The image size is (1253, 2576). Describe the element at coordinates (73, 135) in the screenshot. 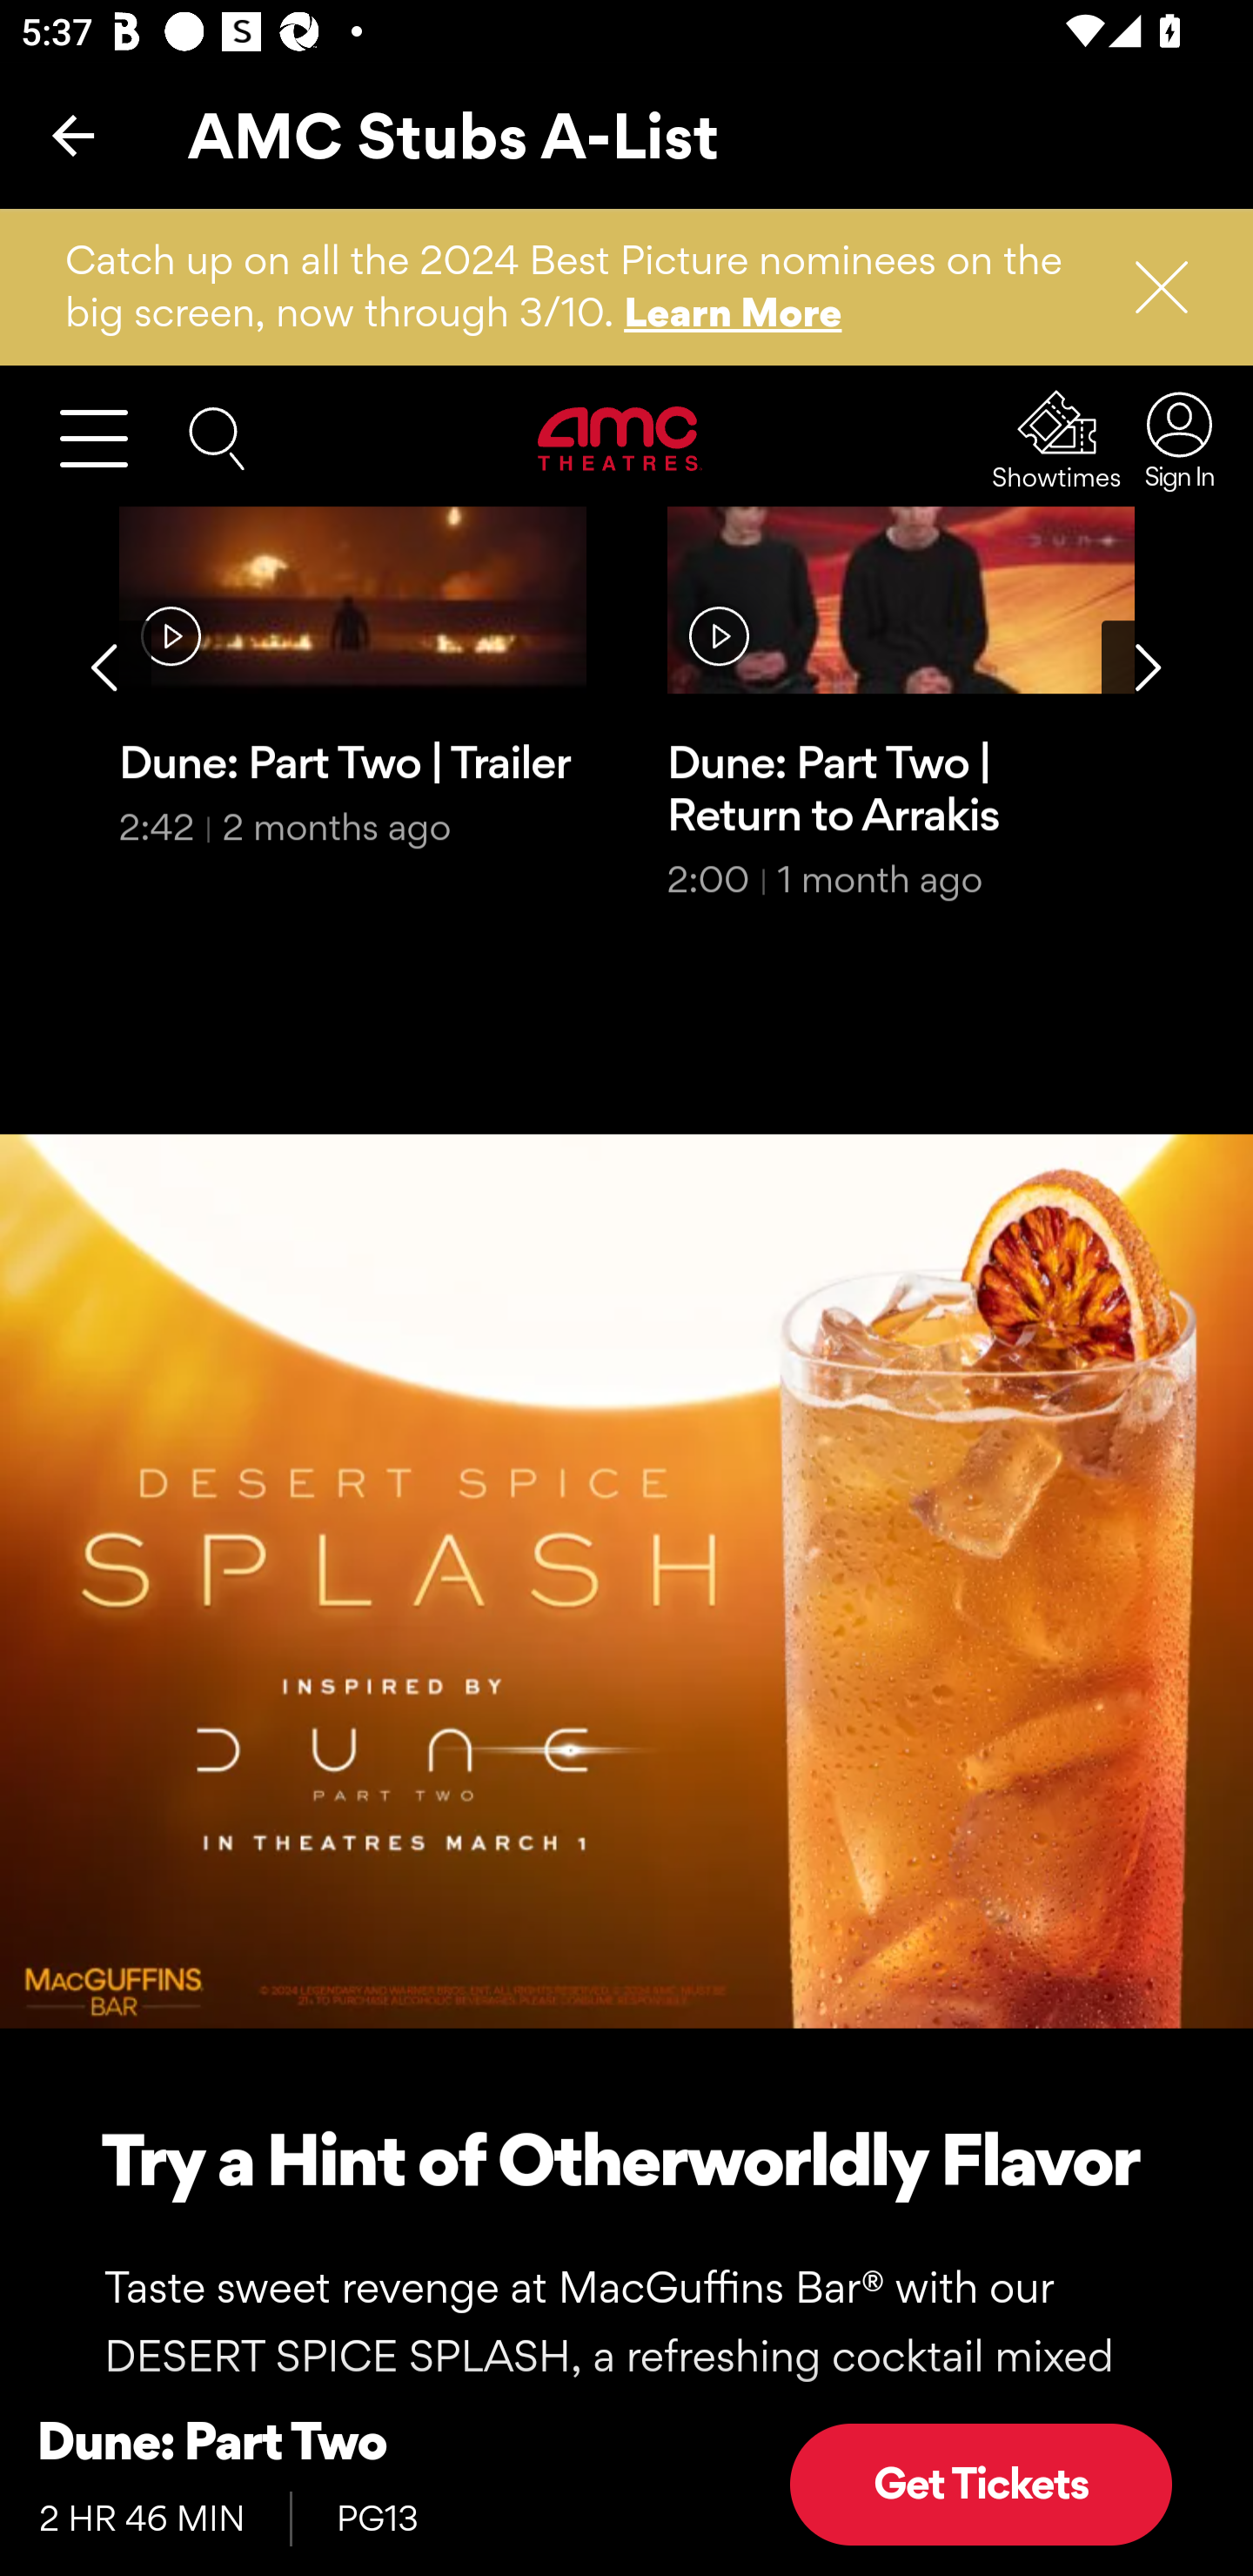

I see `Back` at that location.